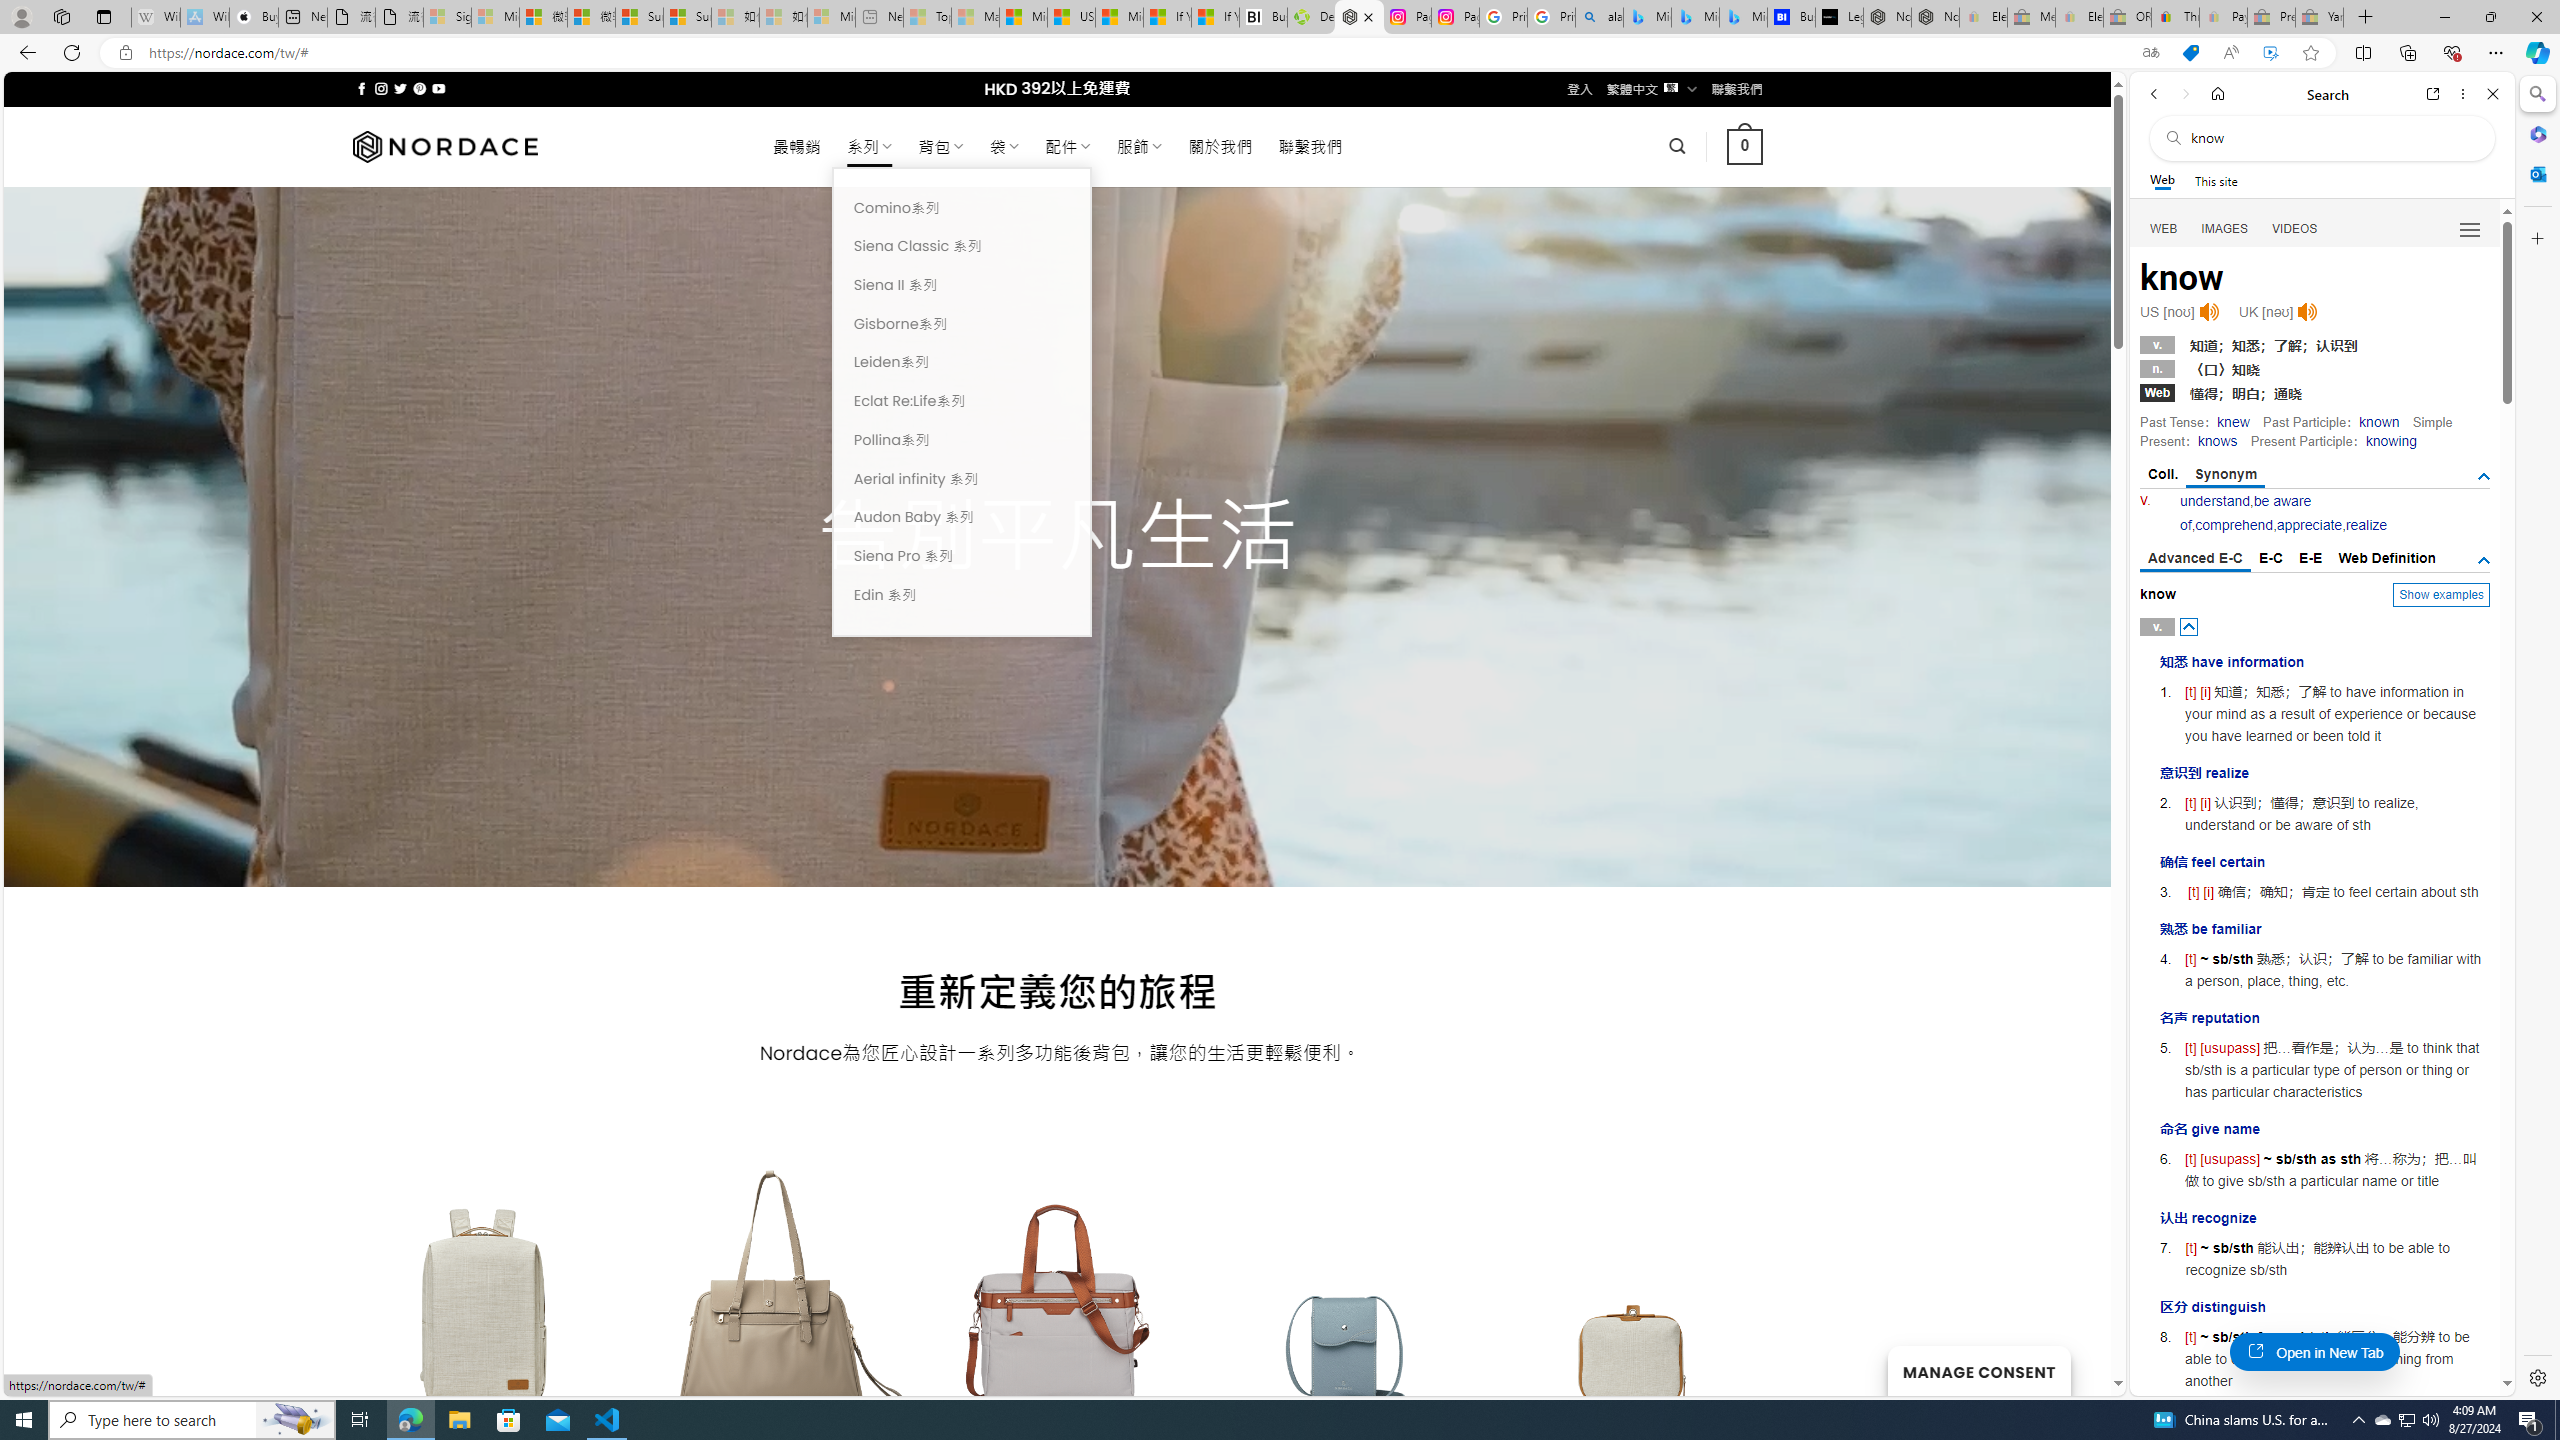 This screenshot has height=1440, width=2560. What do you see at coordinates (2308, 525) in the screenshot?
I see `appreciate` at bounding box center [2308, 525].